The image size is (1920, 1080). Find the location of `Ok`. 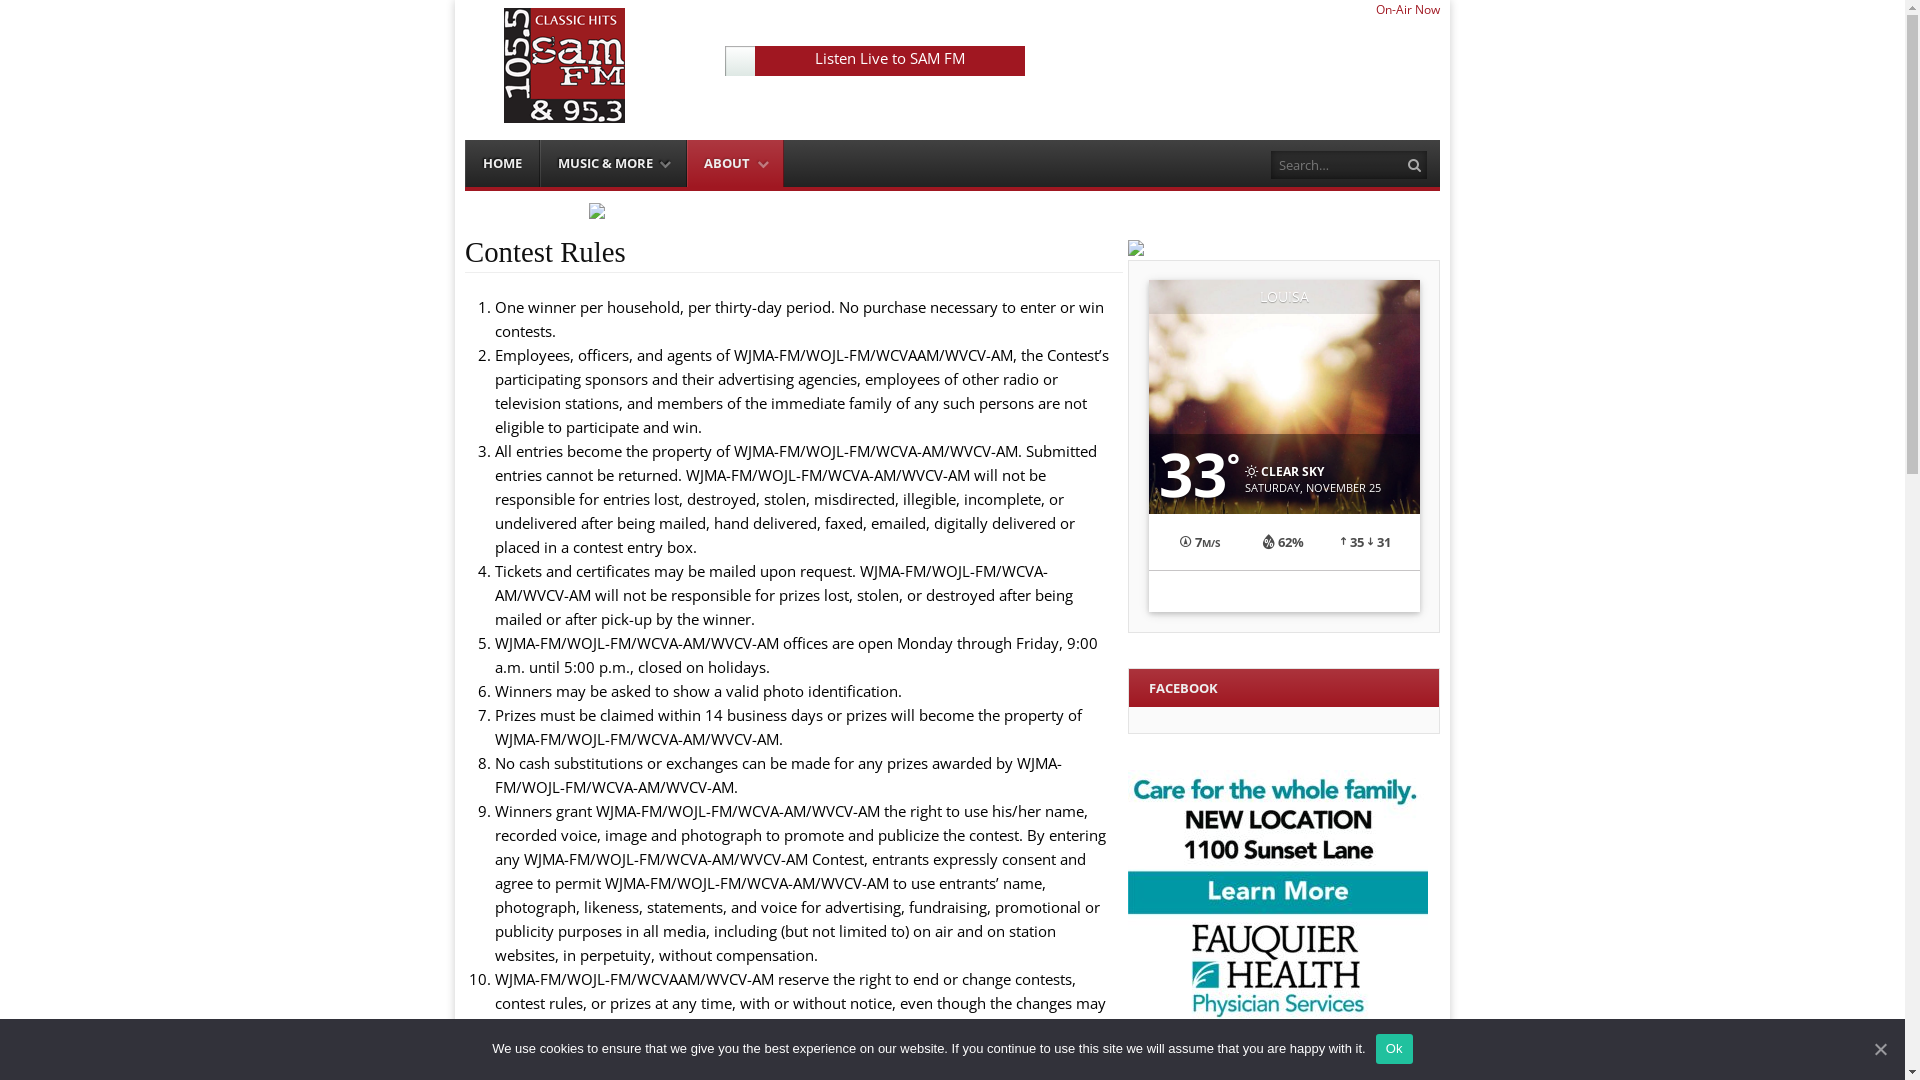

Ok is located at coordinates (1394, 1049).